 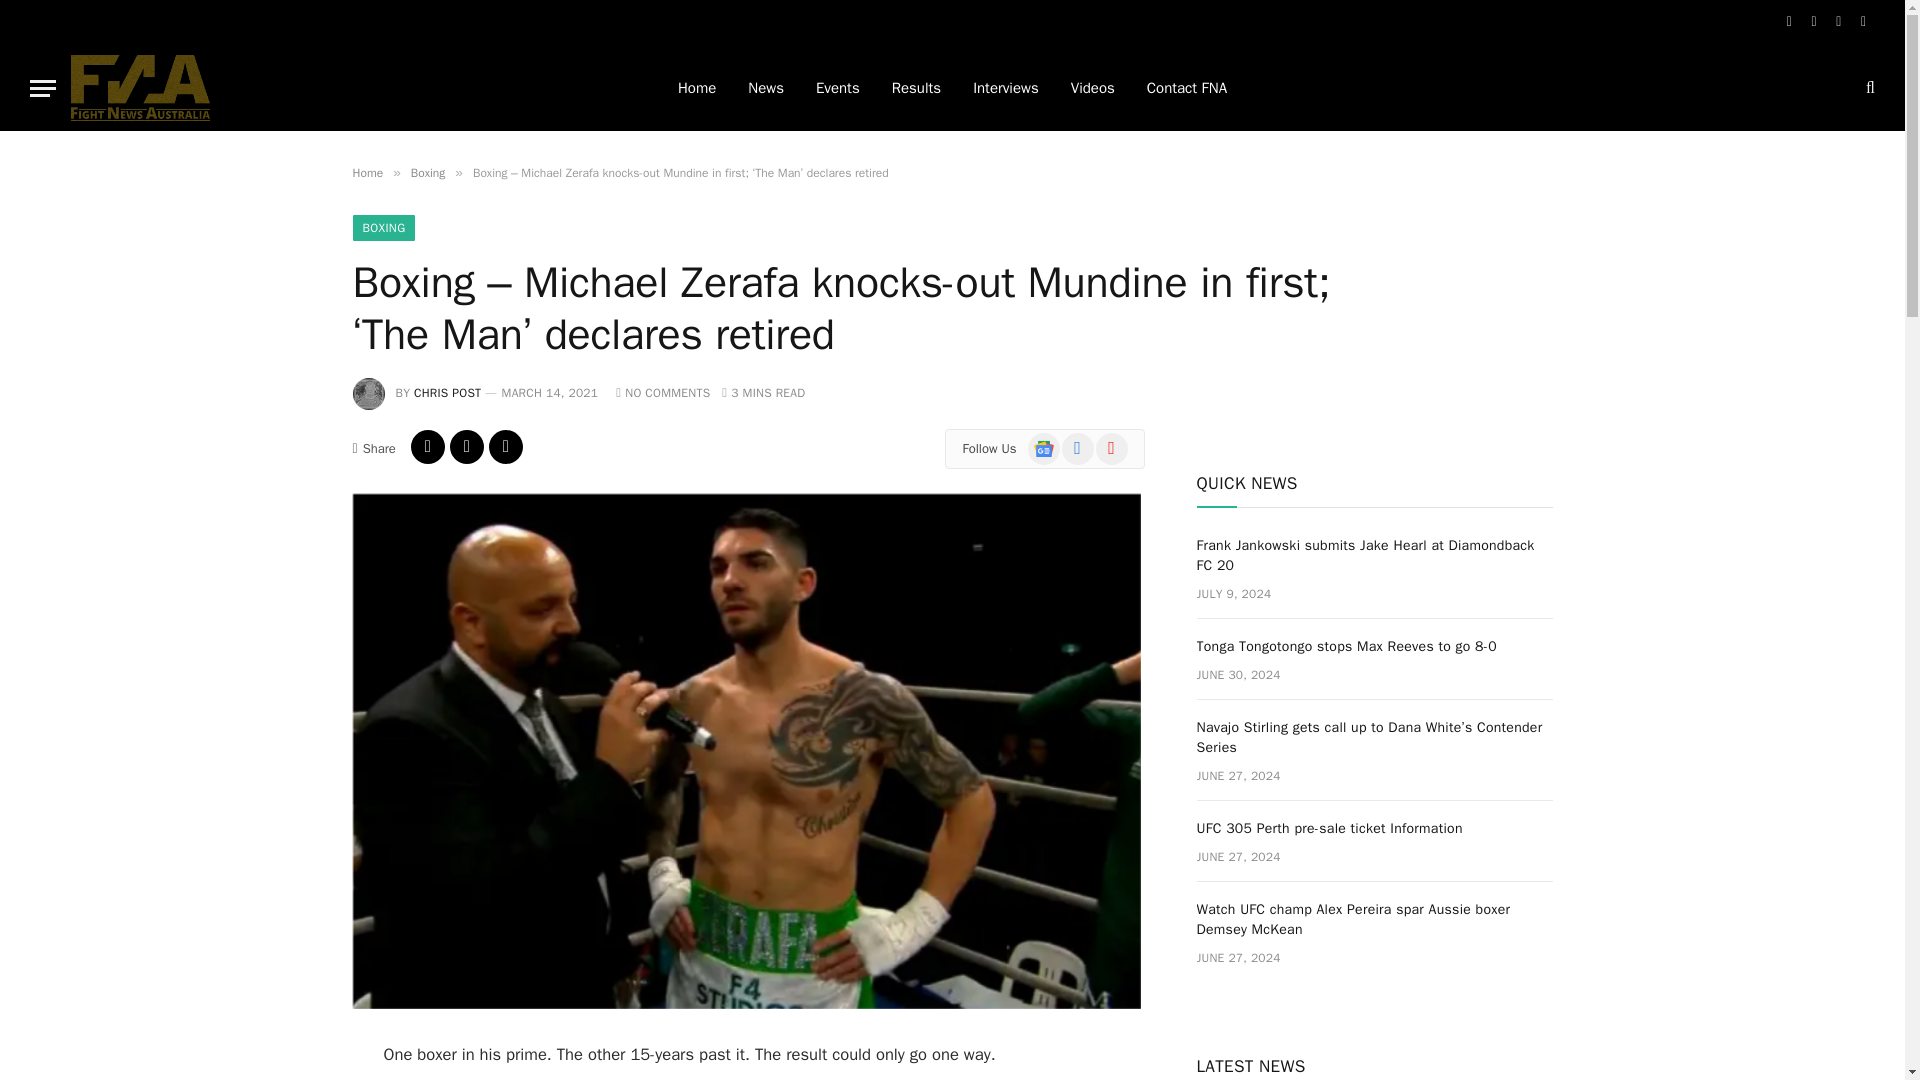 What do you see at coordinates (916, 88) in the screenshot?
I see `Results` at bounding box center [916, 88].